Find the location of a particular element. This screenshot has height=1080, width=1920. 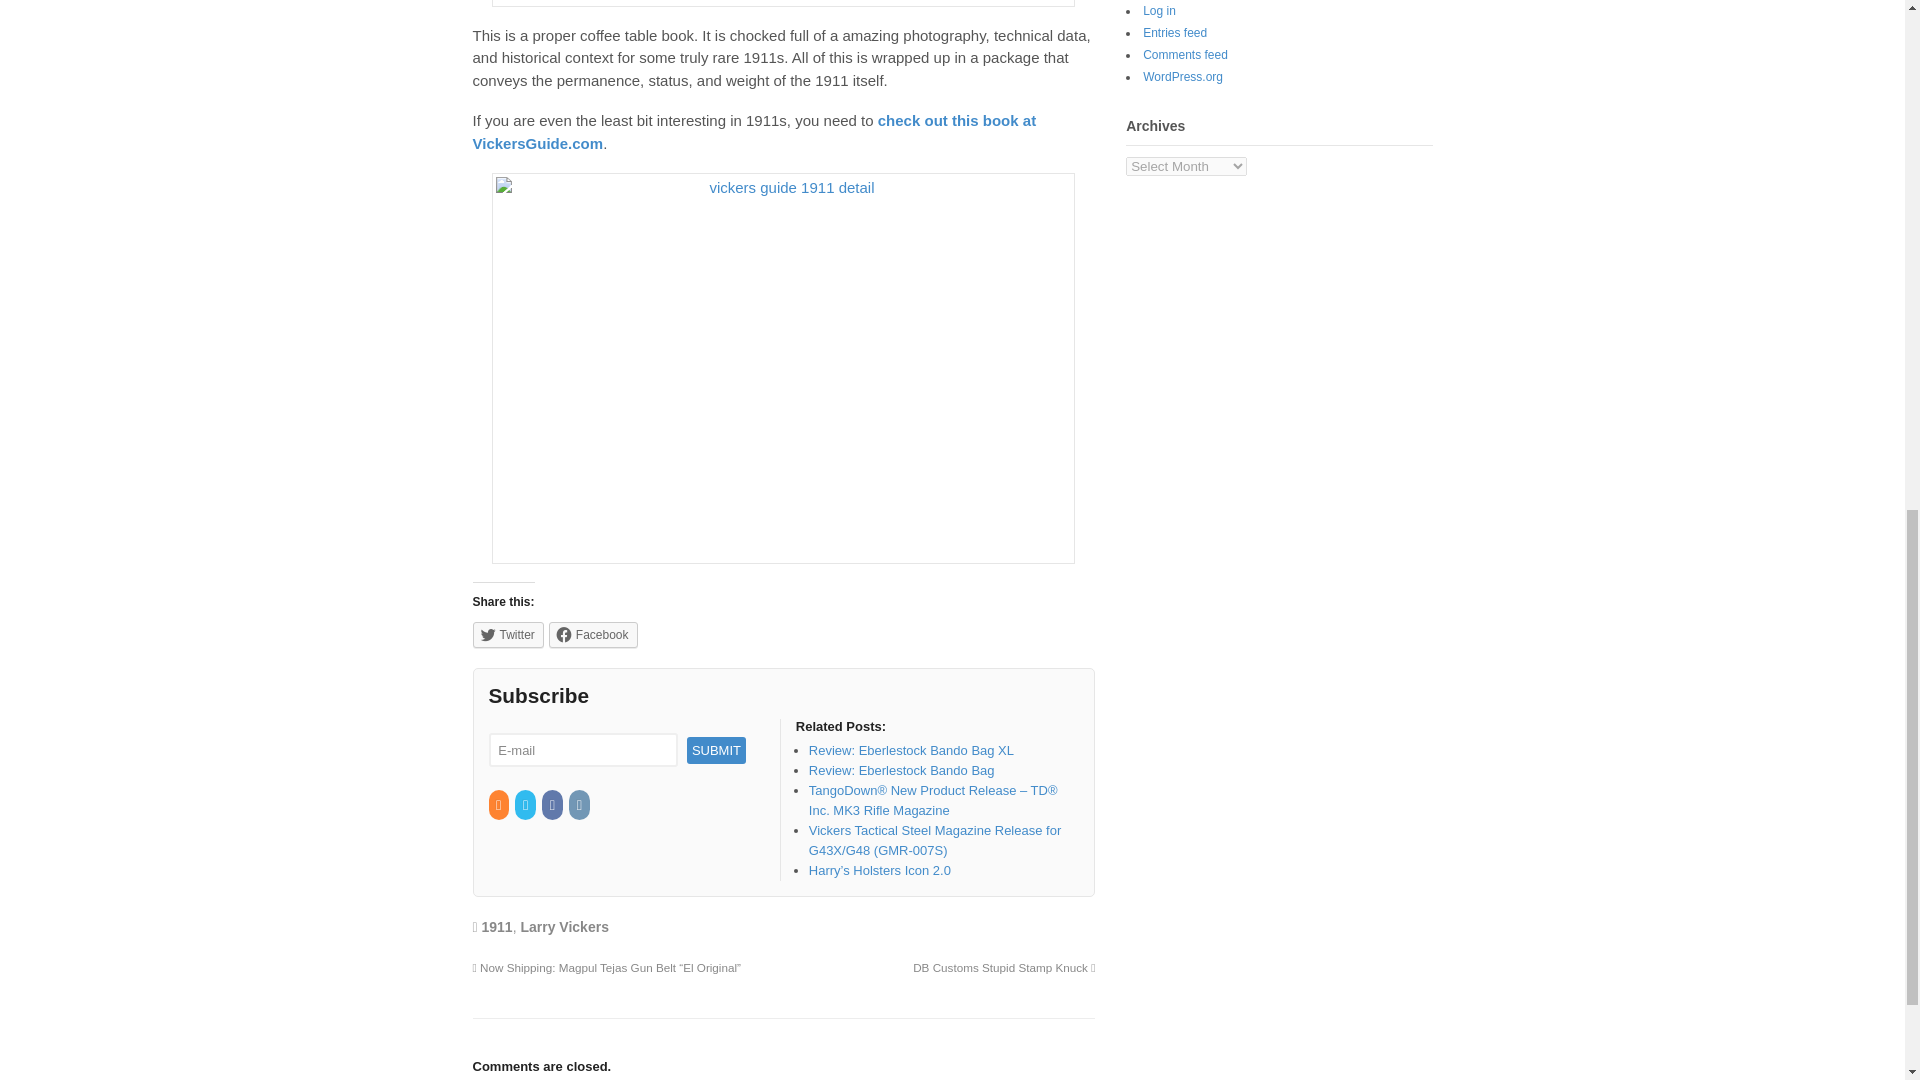

Submit is located at coordinates (716, 750).